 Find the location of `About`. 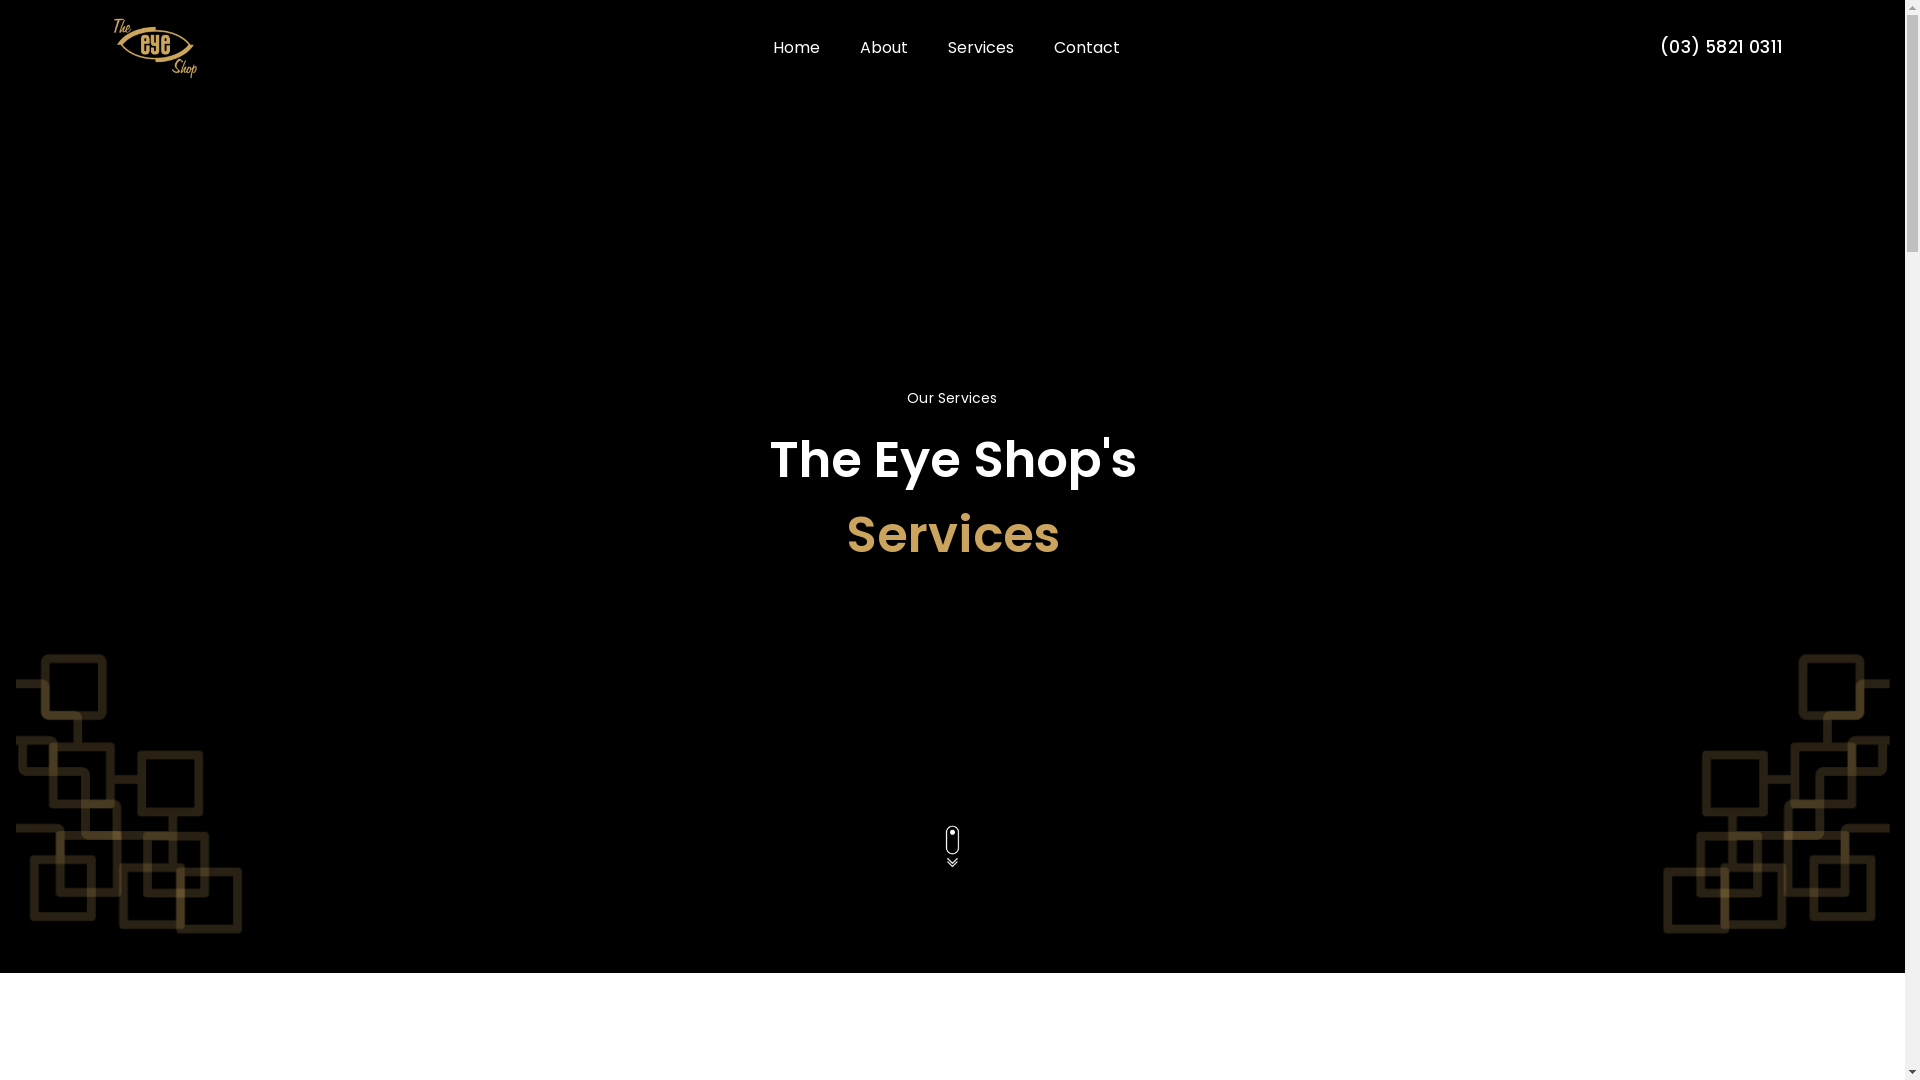

About is located at coordinates (884, 48).